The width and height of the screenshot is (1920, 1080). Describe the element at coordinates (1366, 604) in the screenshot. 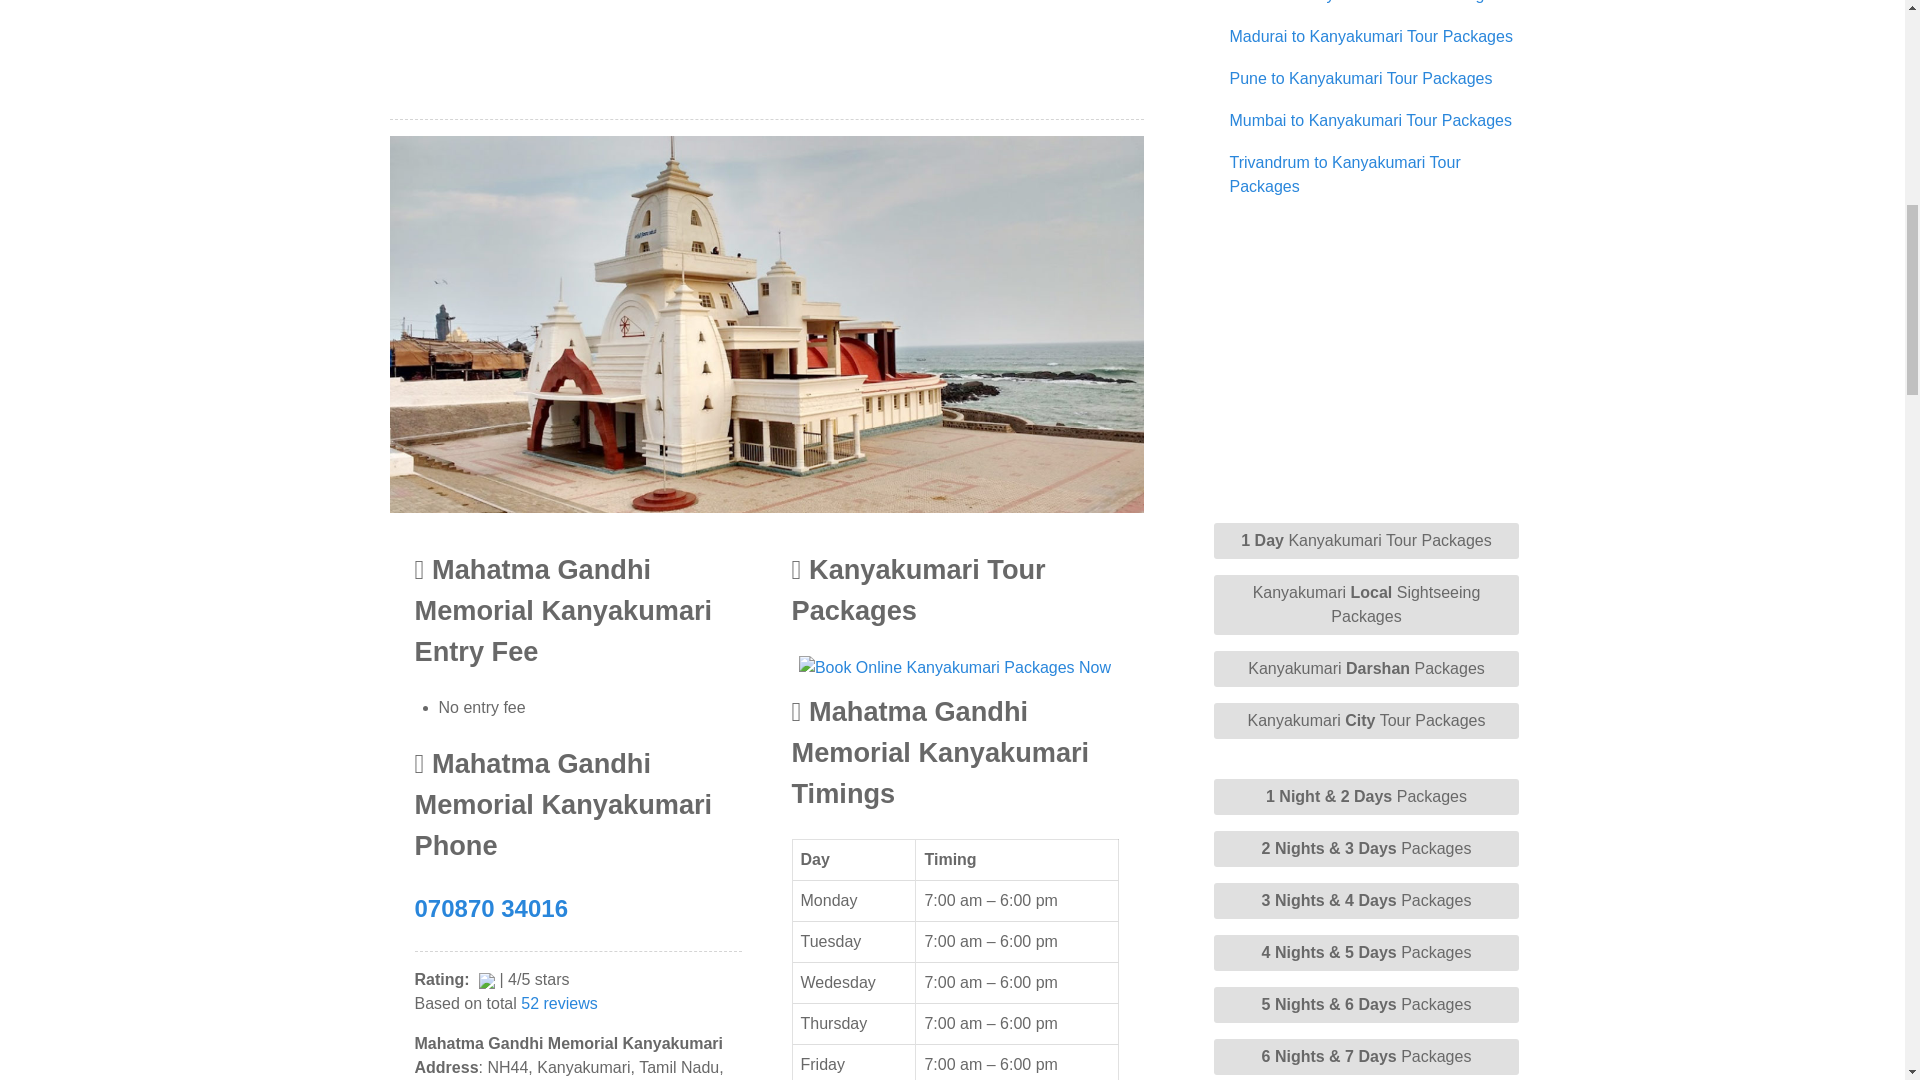

I see `Kanyakumari Local Sightseeing Packages` at that location.